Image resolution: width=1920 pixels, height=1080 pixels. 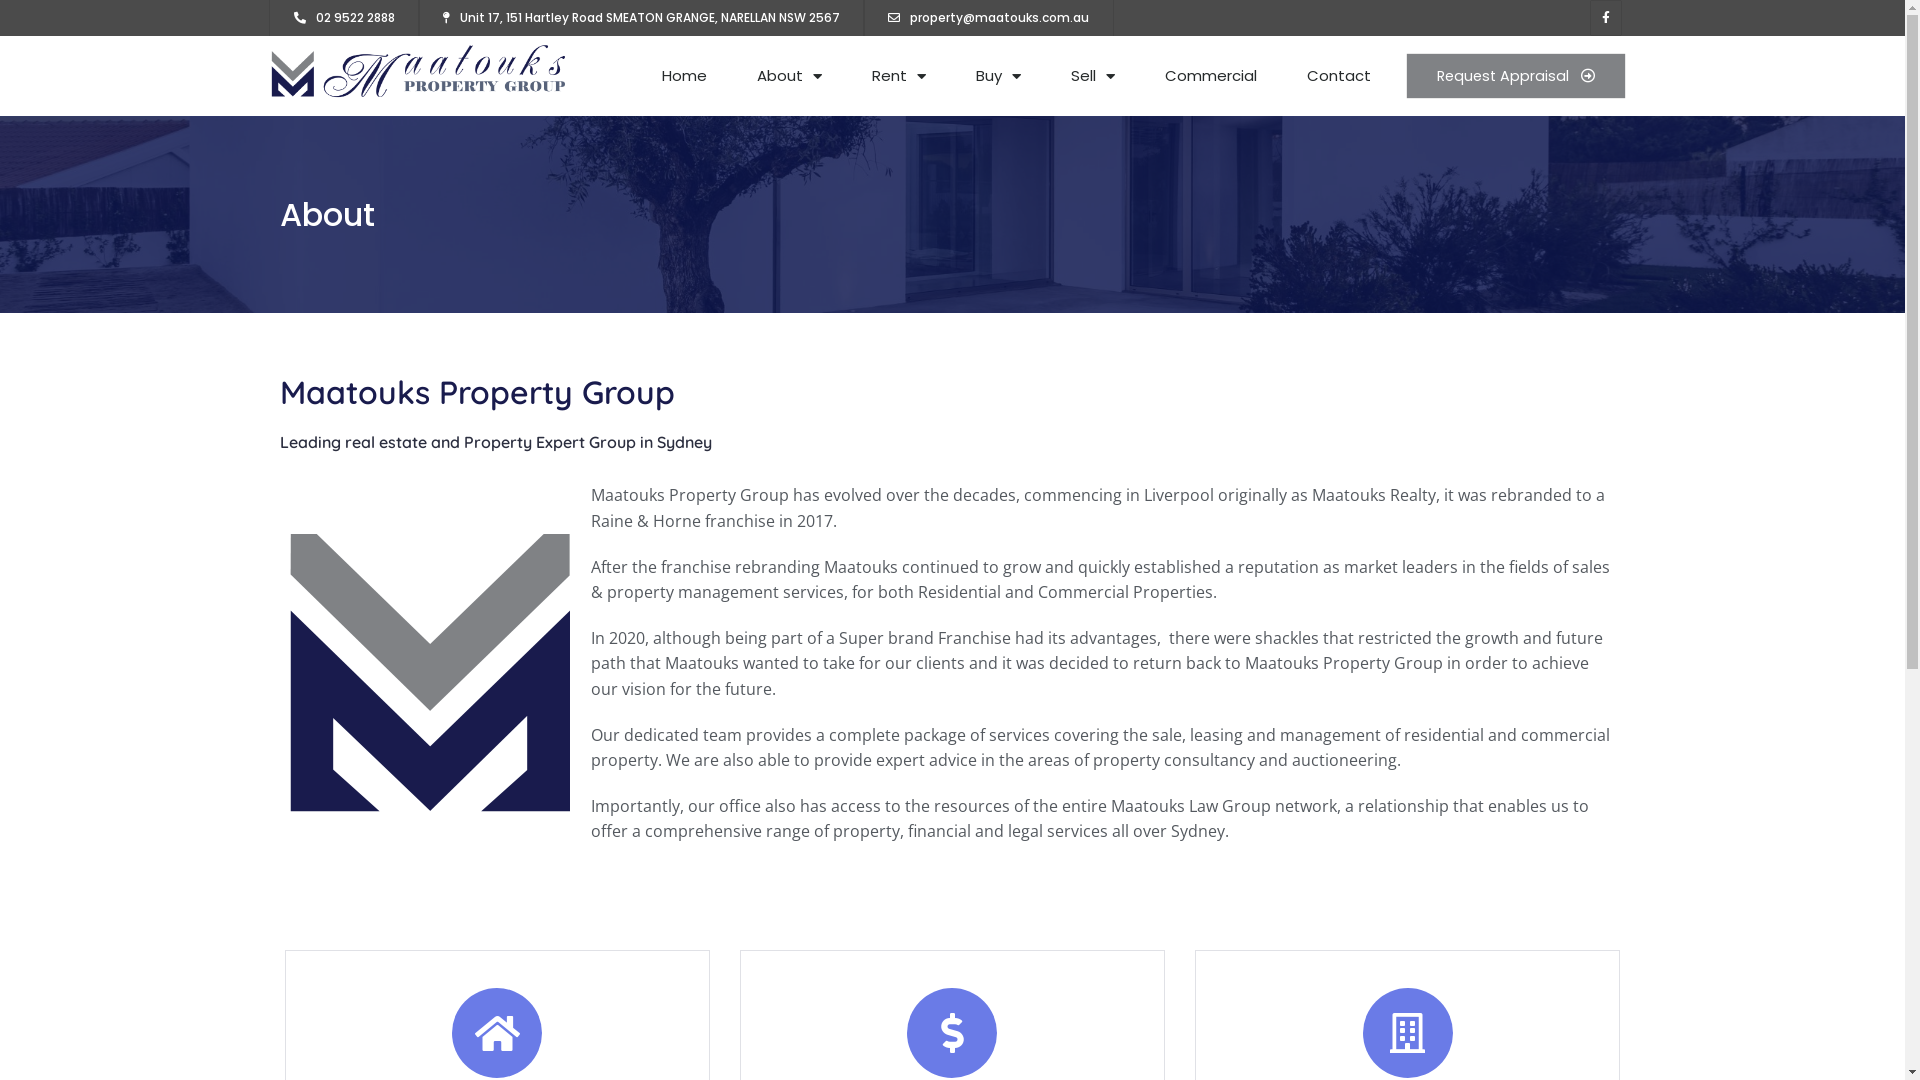 I want to click on 02 9522 2888, so click(x=344, y=18).